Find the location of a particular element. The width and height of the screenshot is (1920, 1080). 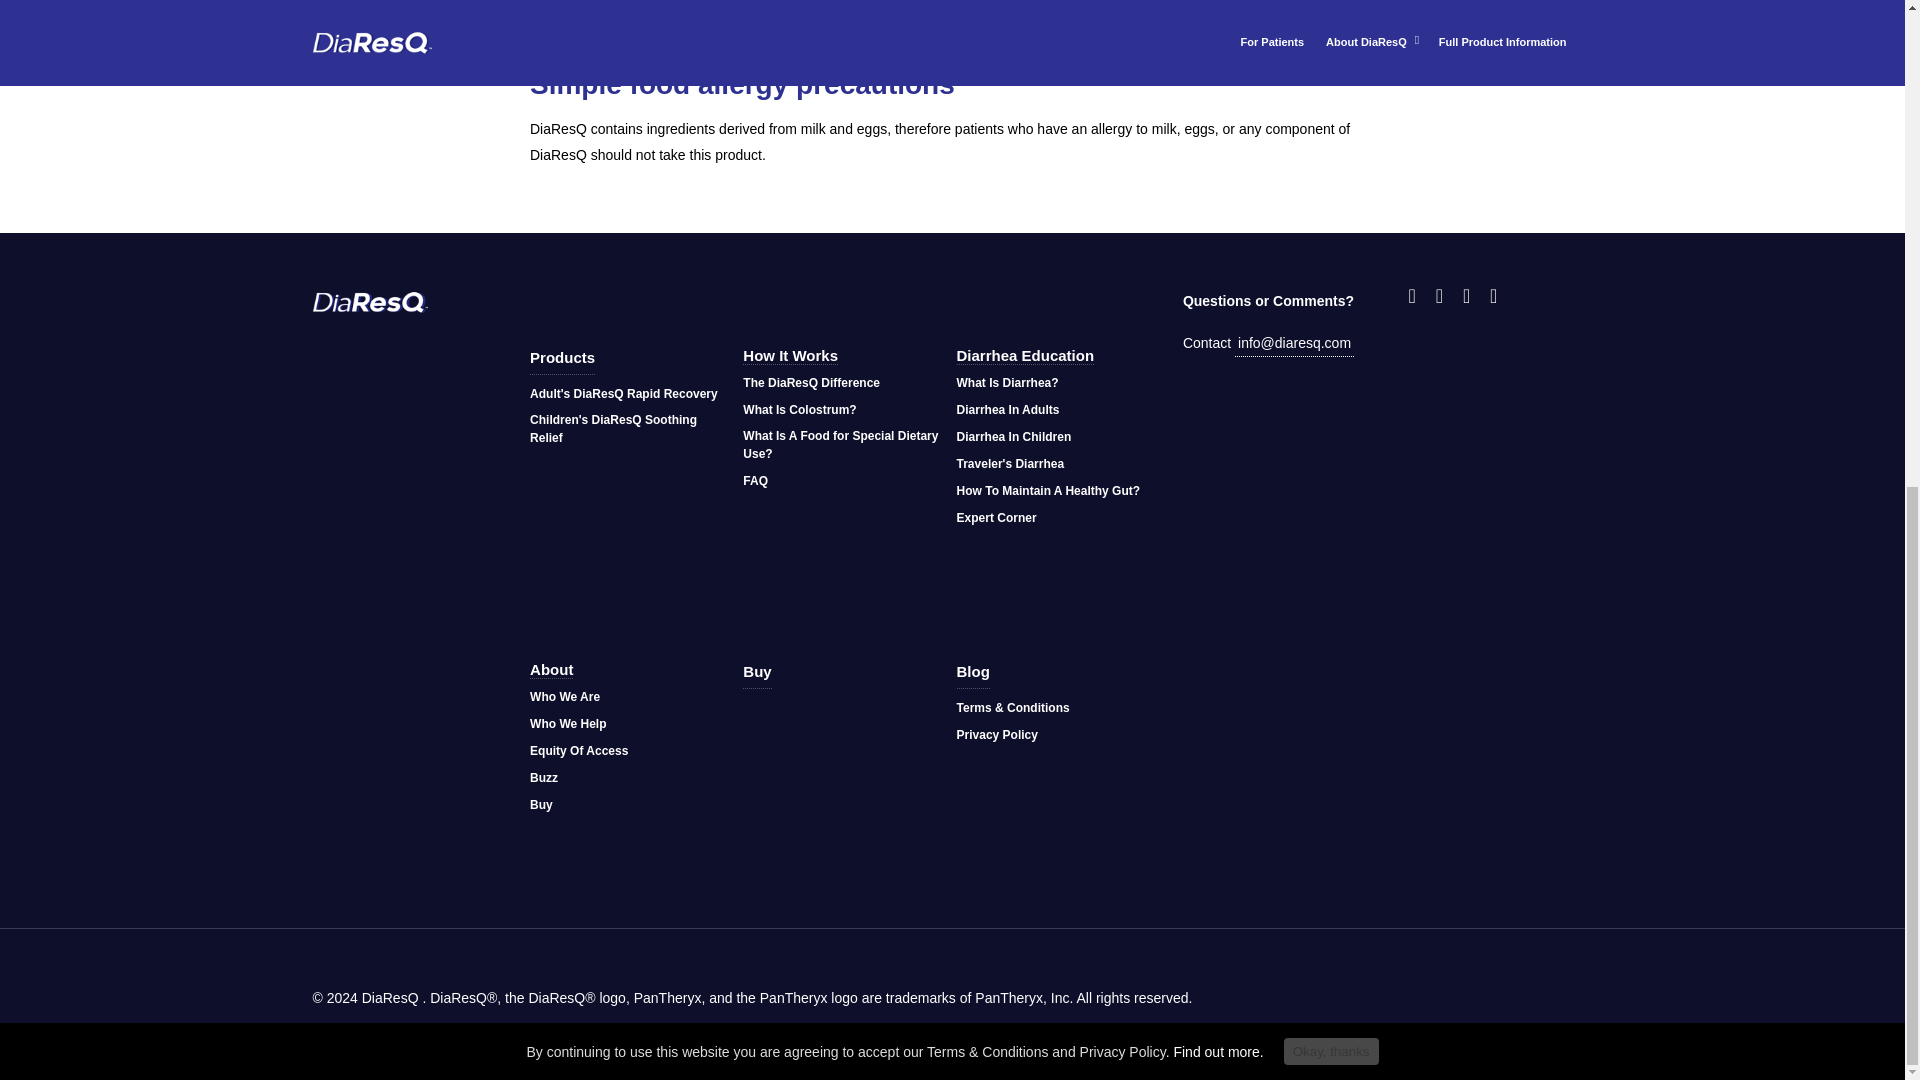

Adult's DiaResQ Rapid Recovery is located at coordinates (624, 394).